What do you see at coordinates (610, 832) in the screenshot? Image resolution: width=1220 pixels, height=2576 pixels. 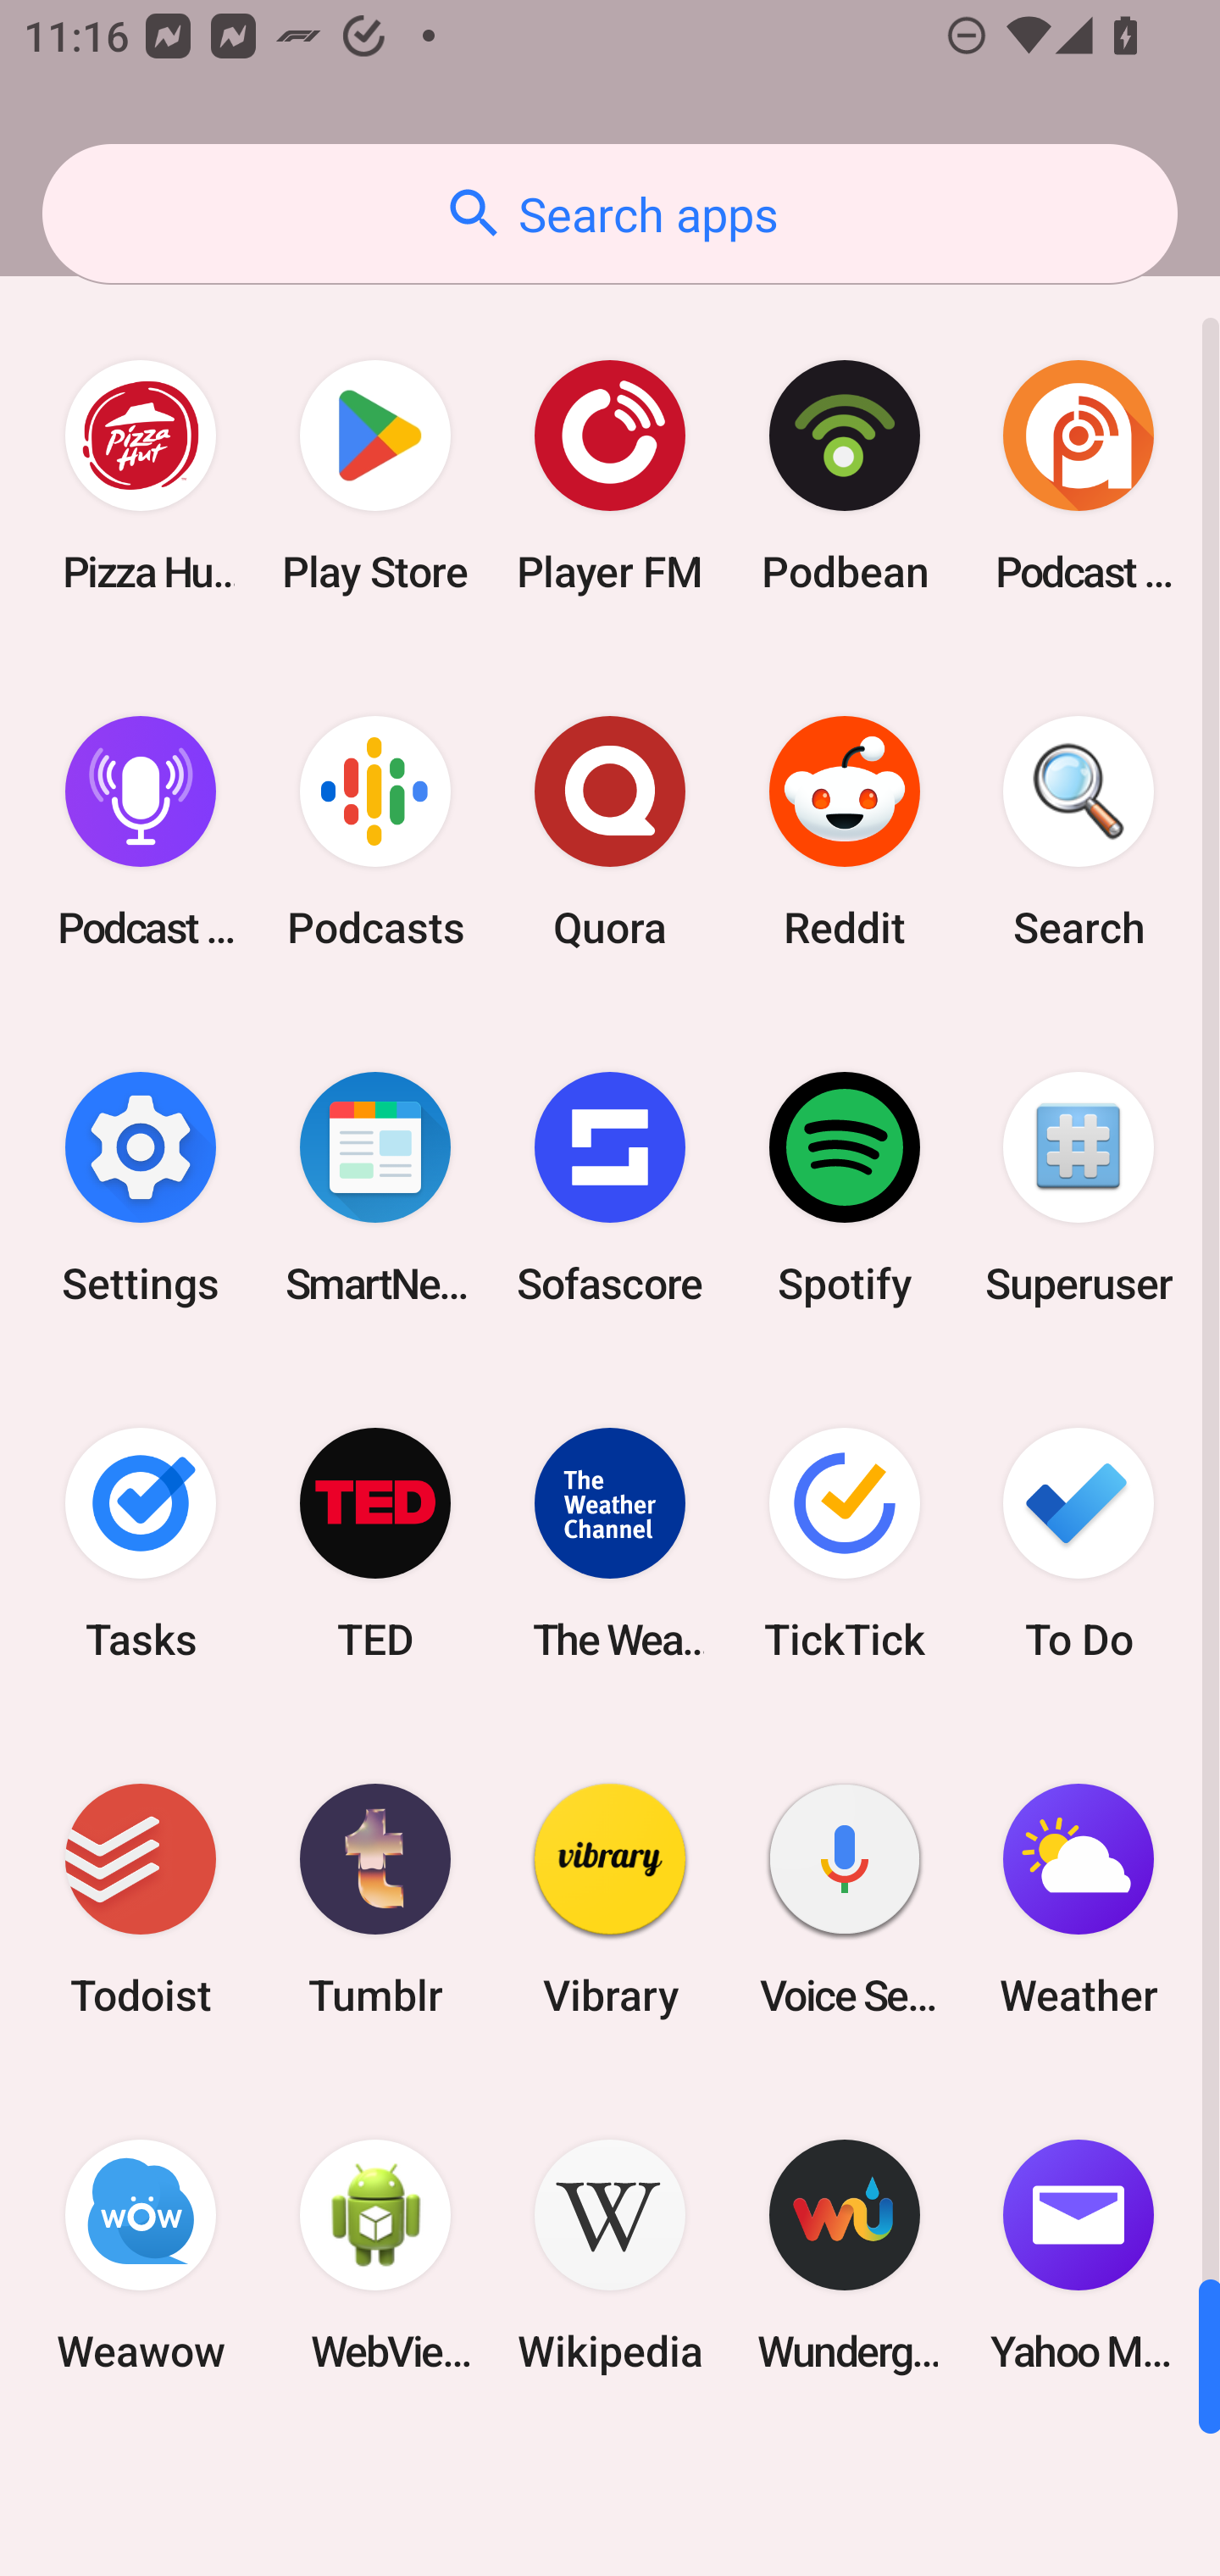 I see `Quora` at bounding box center [610, 832].